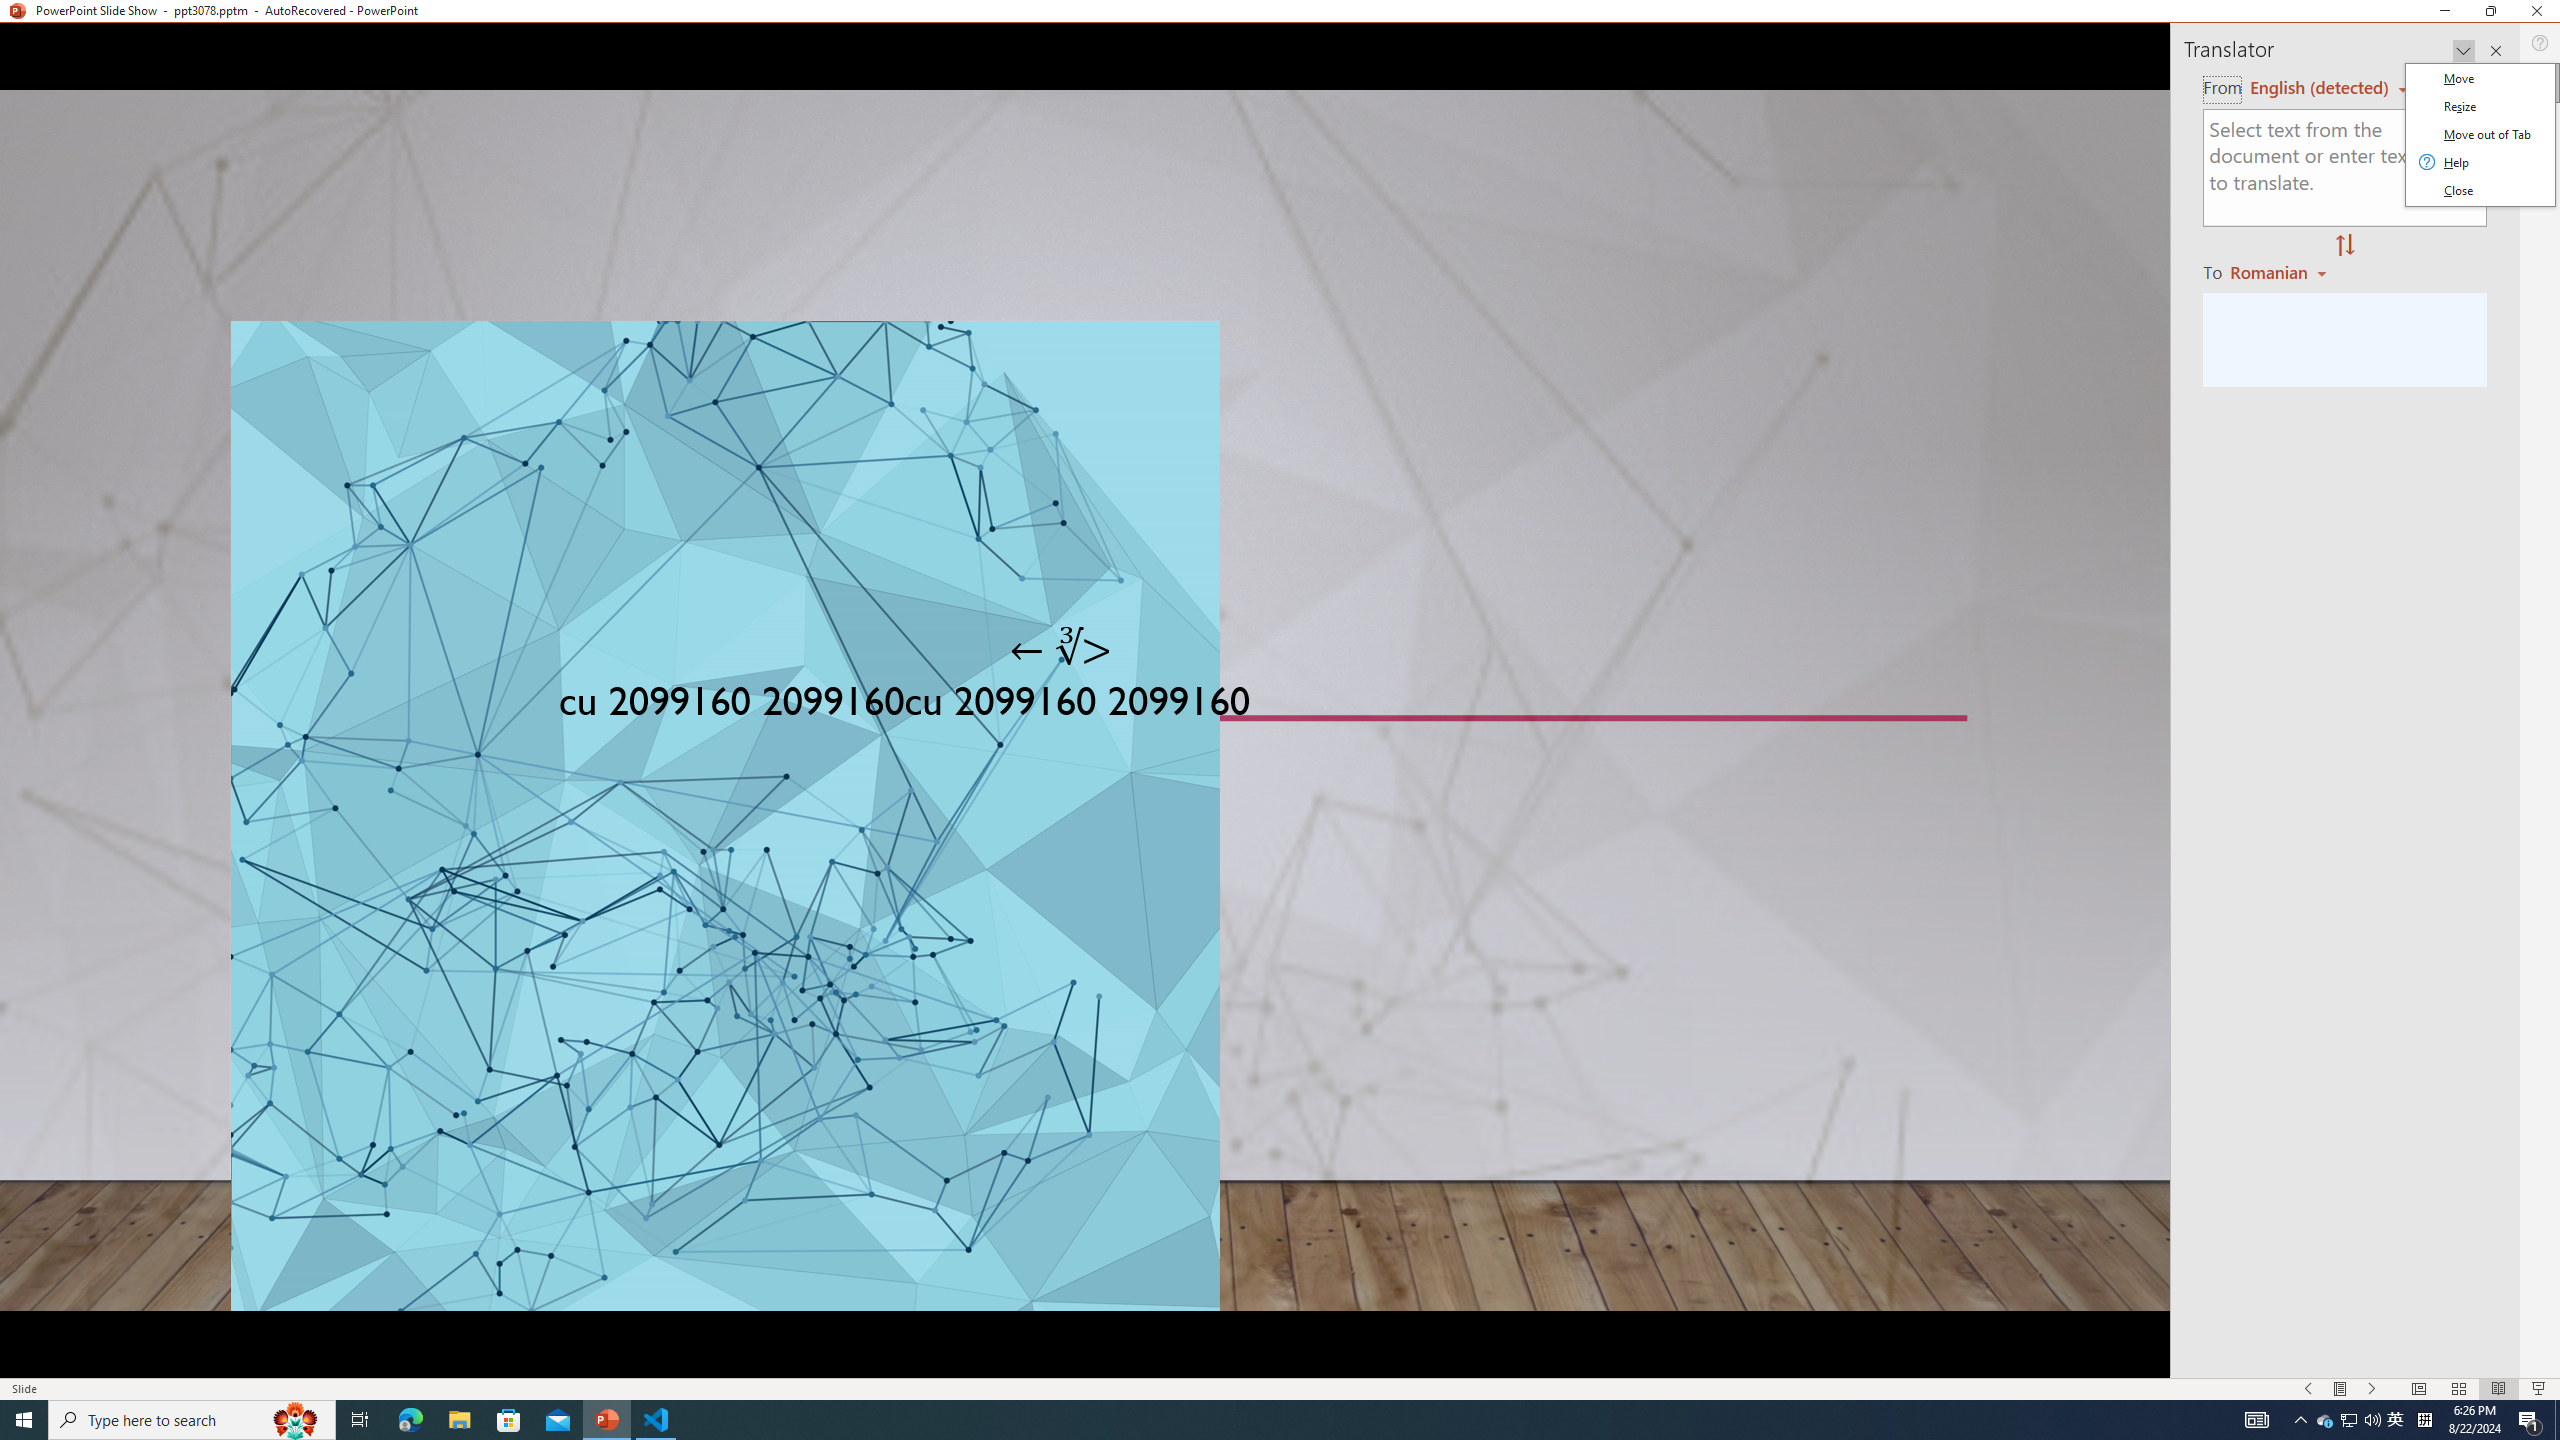 The image size is (2560, 1440). Describe the element at coordinates (2478, 135) in the screenshot. I see `Class: Net UI Tool Window` at that location.